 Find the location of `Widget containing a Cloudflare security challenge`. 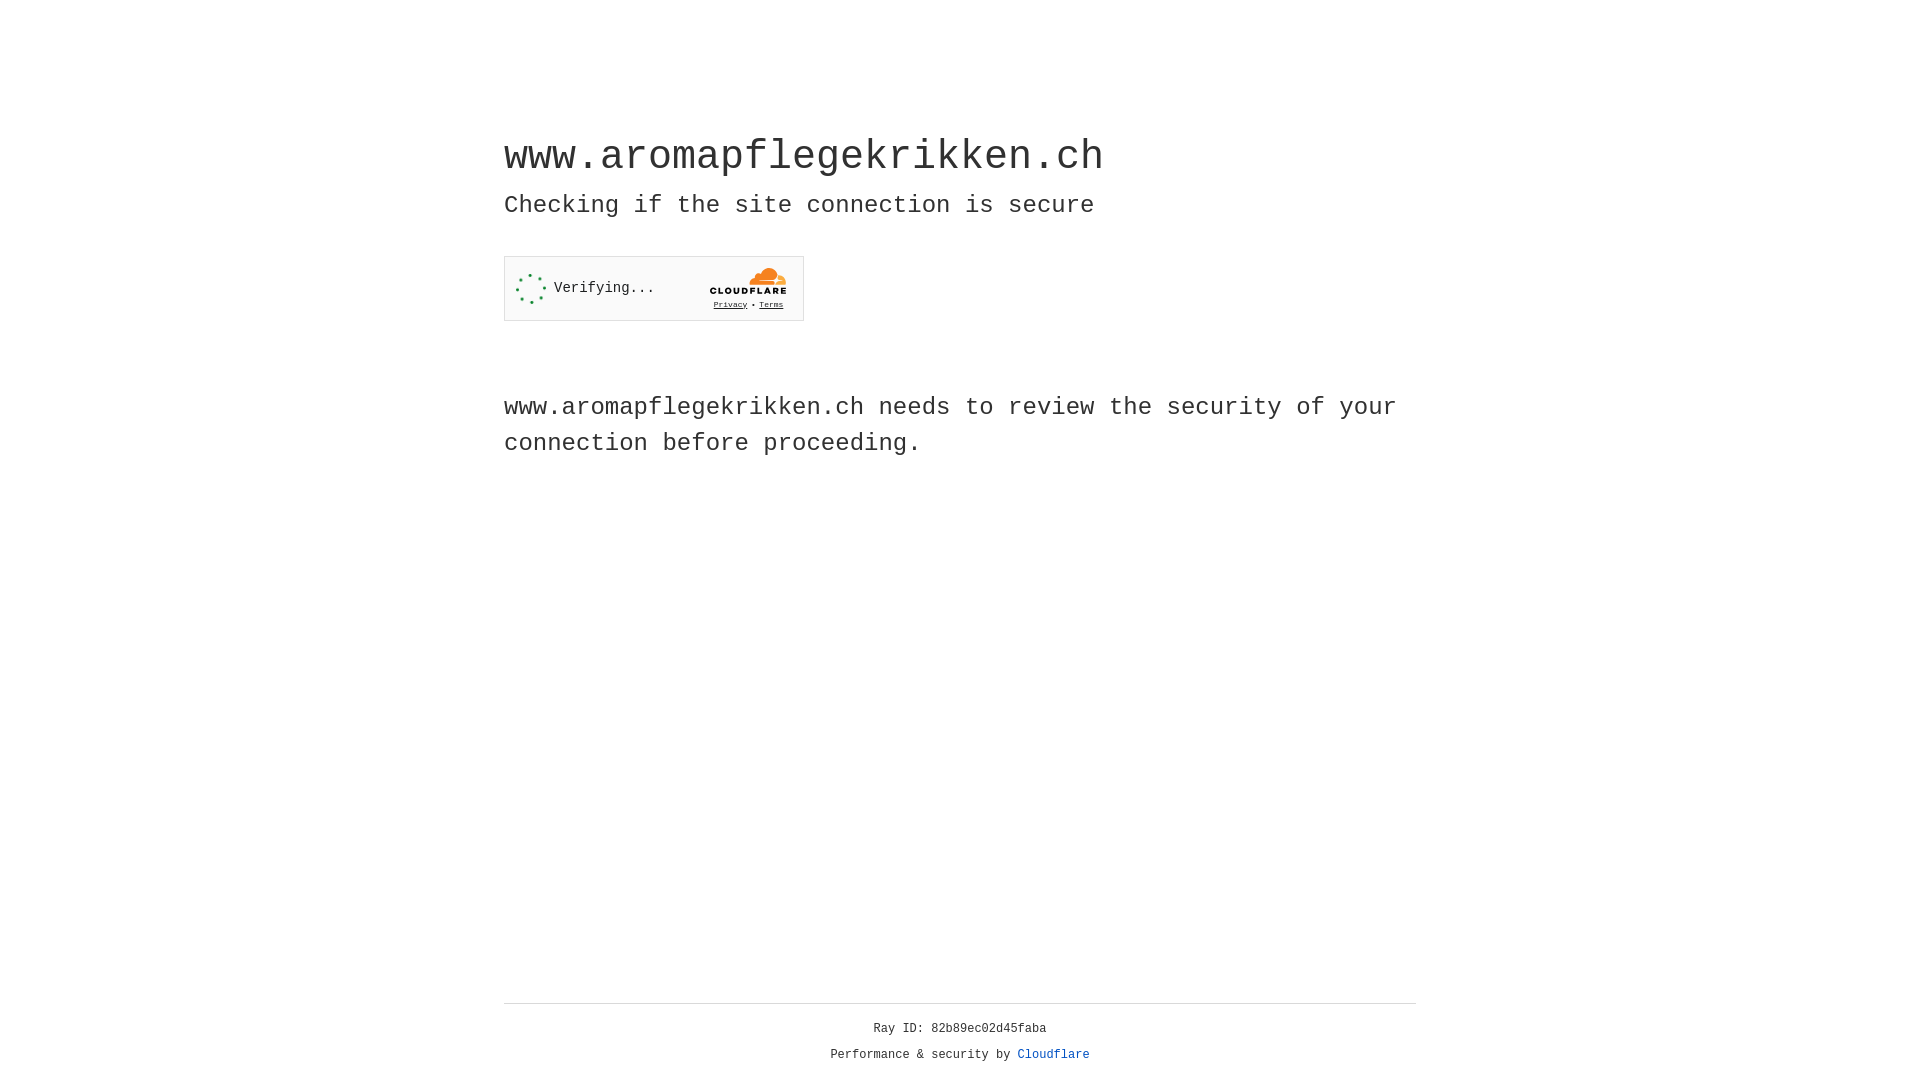

Widget containing a Cloudflare security challenge is located at coordinates (654, 288).